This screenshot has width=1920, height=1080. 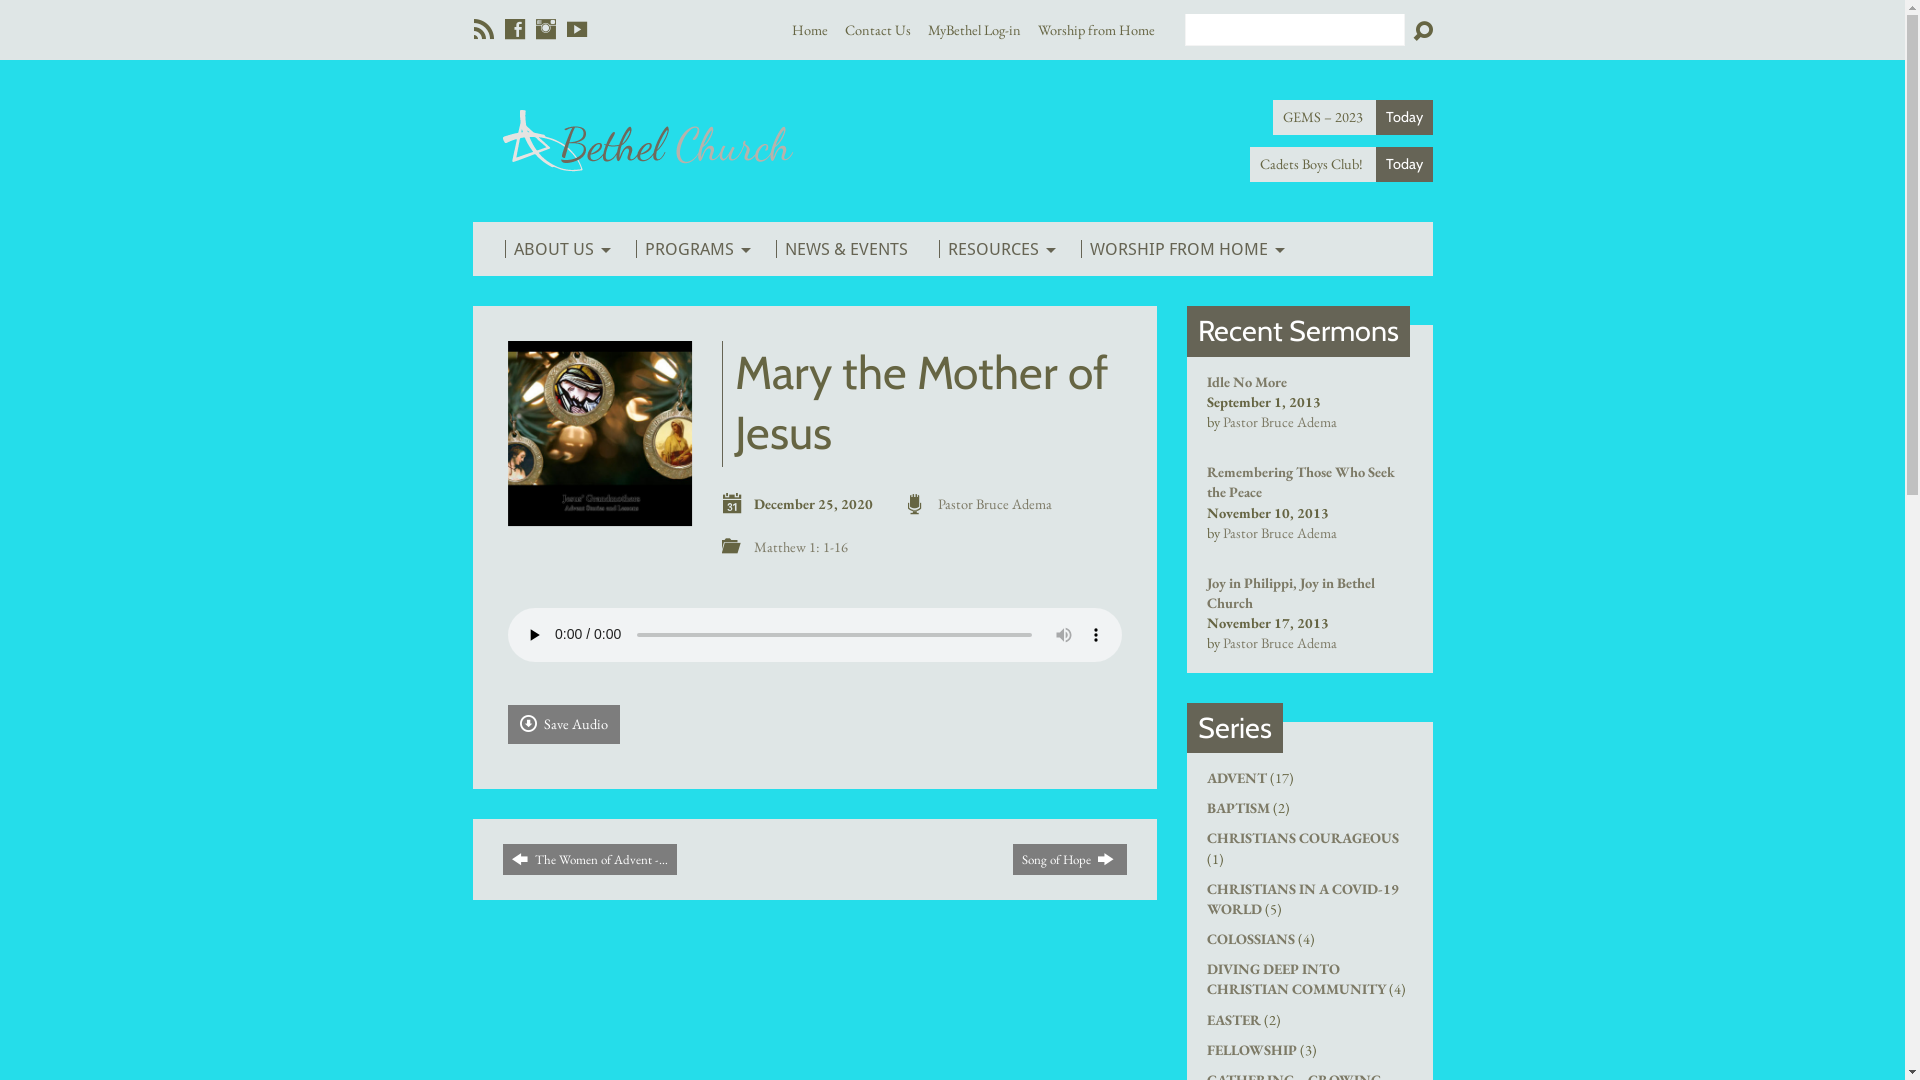 What do you see at coordinates (576, 28) in the screenshot?
I see `YouTube` at bounding box center [576, 28].